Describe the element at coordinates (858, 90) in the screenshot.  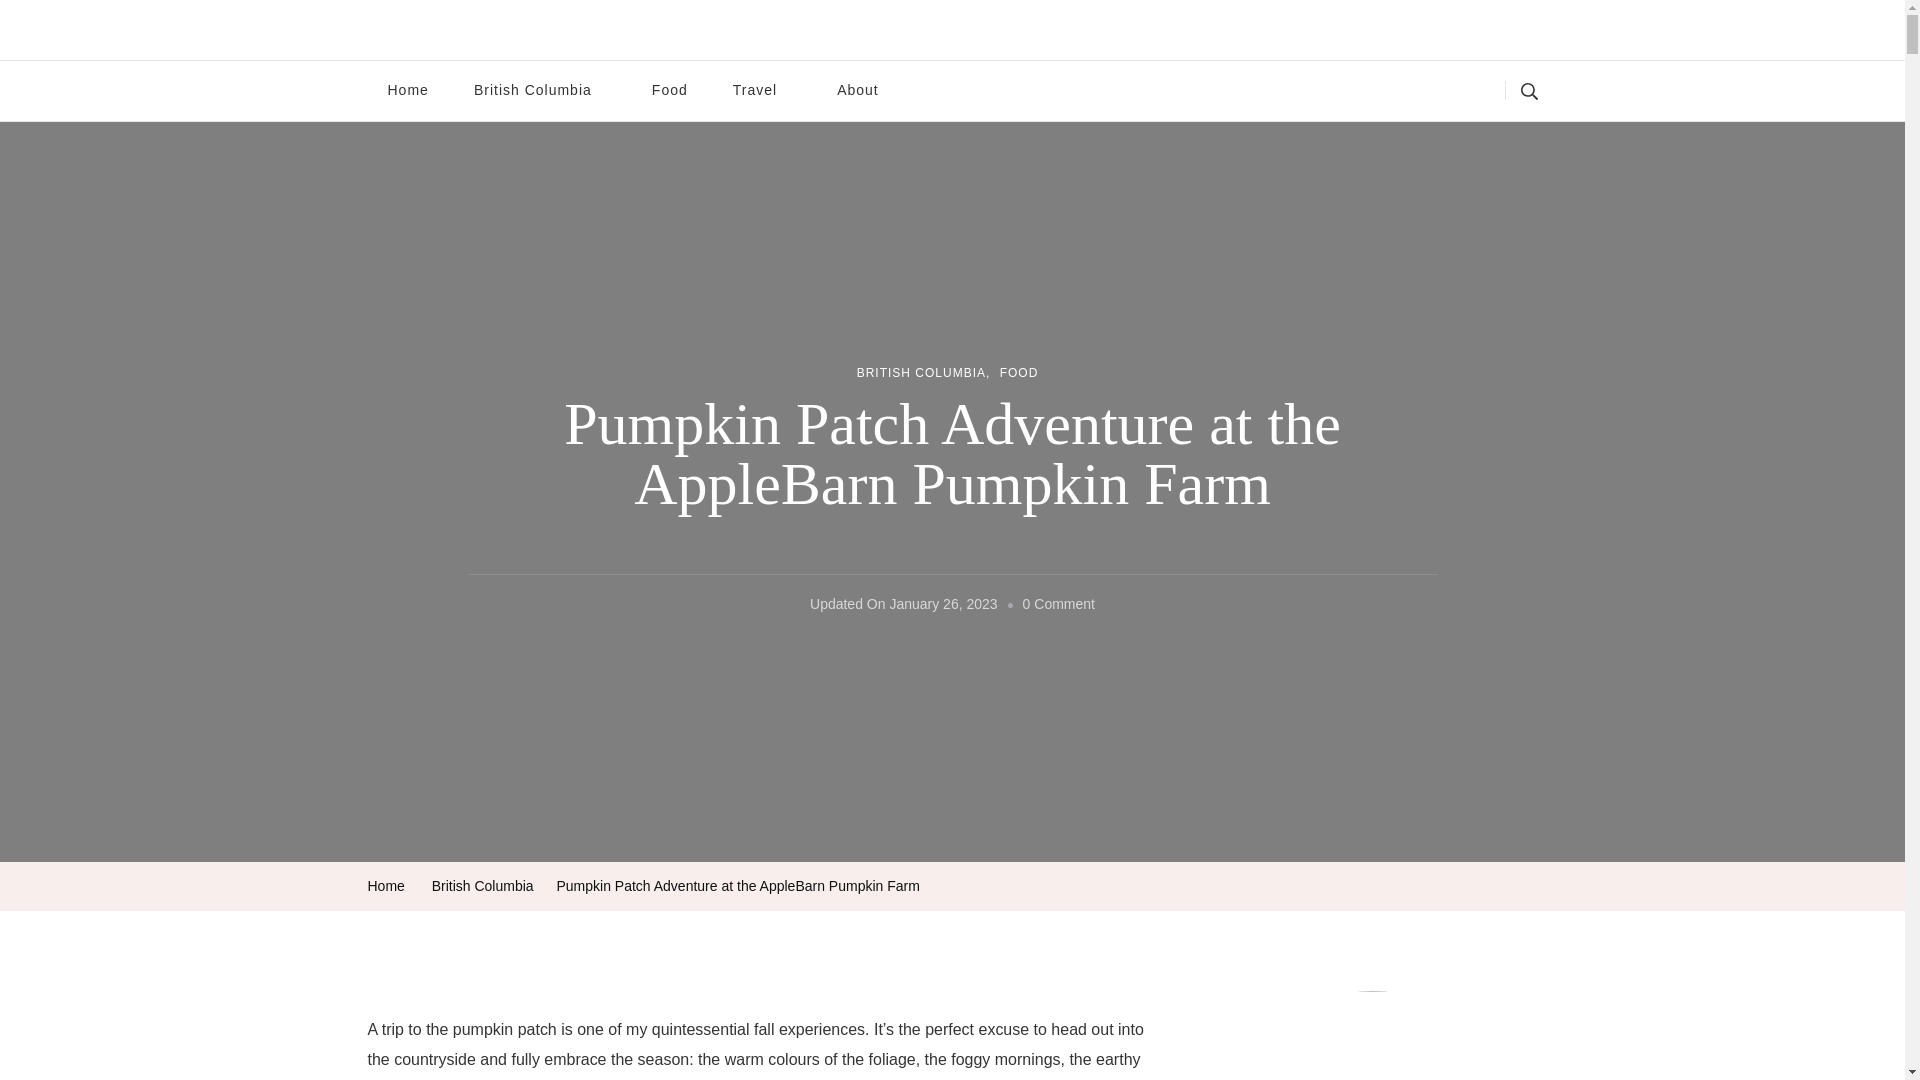
I see `About` at that location.